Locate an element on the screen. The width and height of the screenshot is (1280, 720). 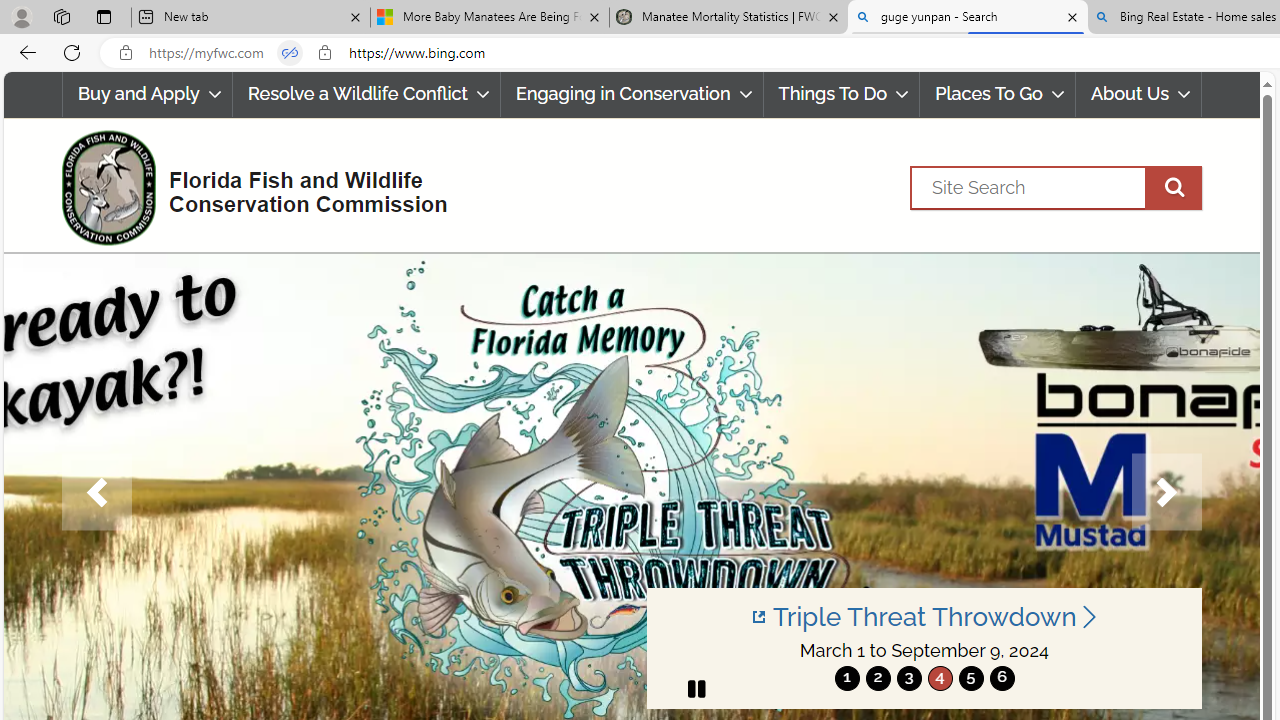
FWC Logo is located at coordinates (108, 187).